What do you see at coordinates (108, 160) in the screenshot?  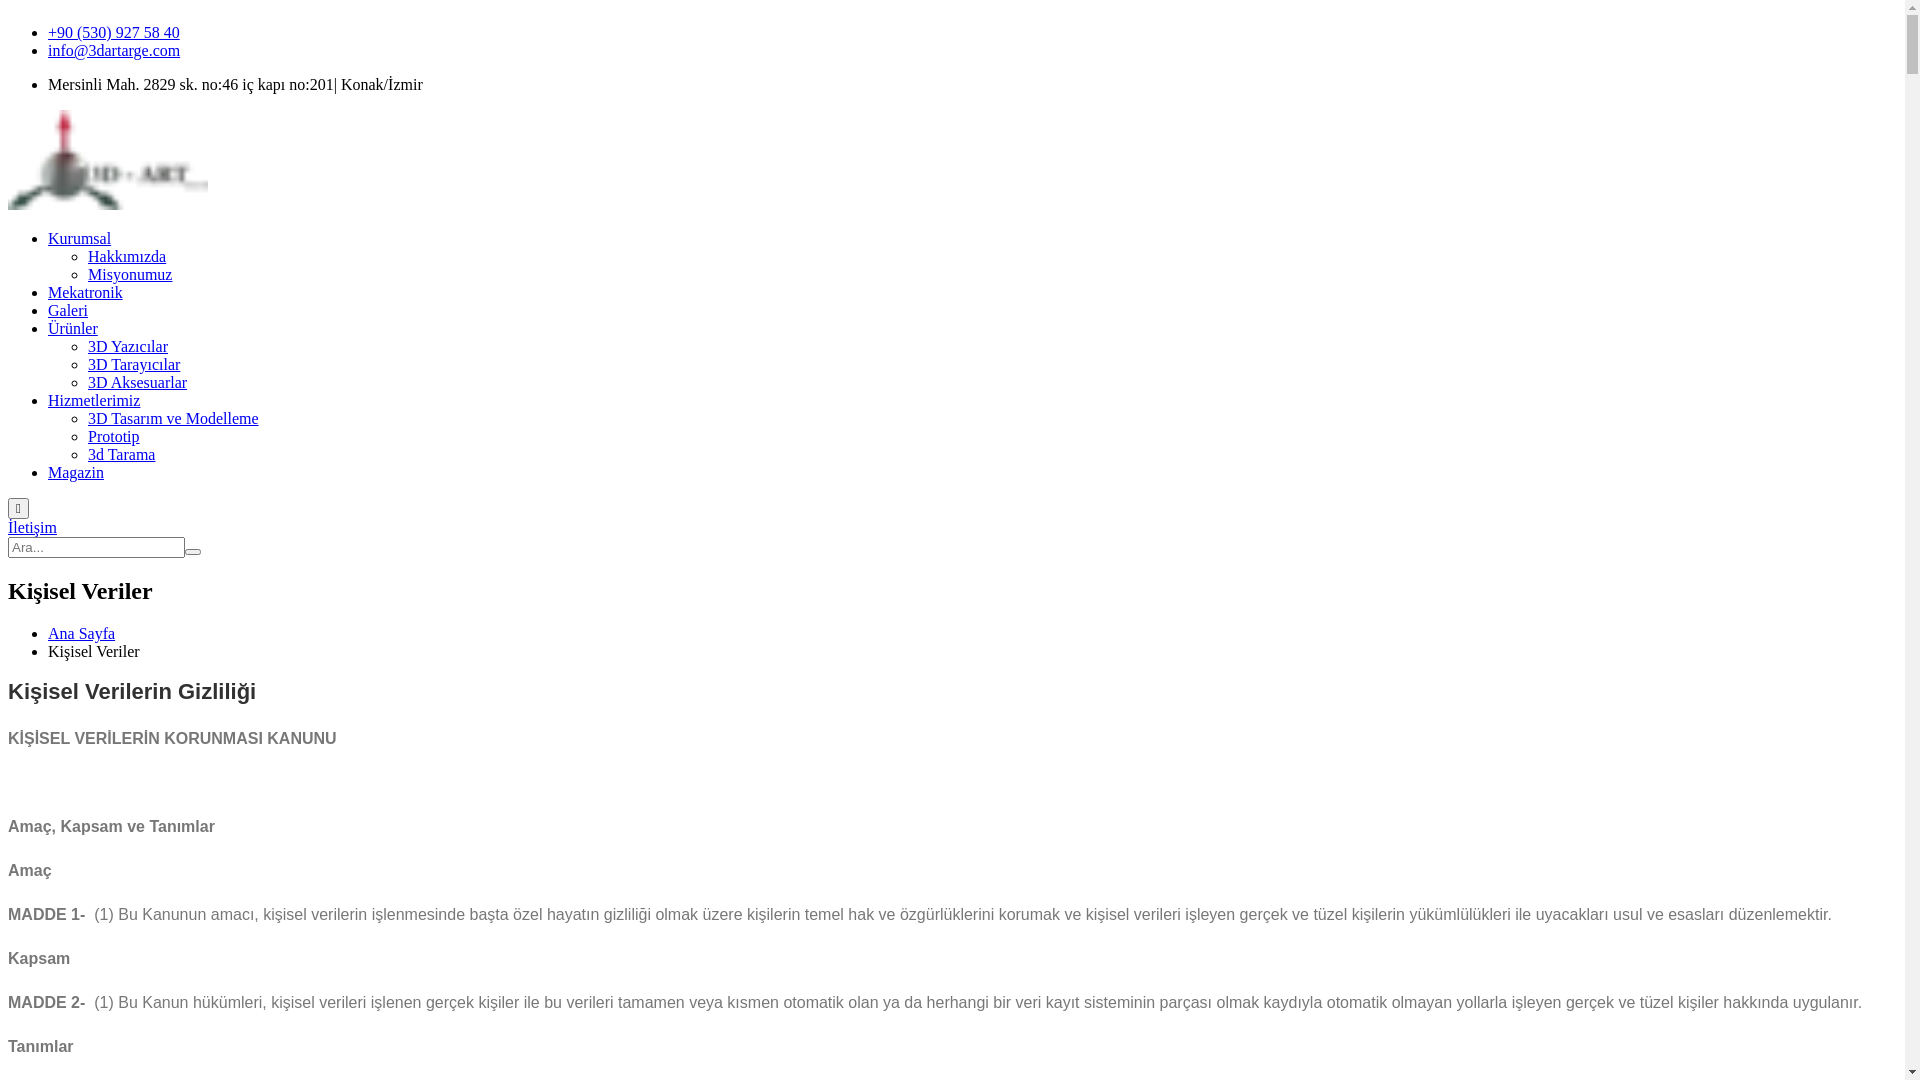 I see `3D Art Arge` at bounding box center [108, 160].